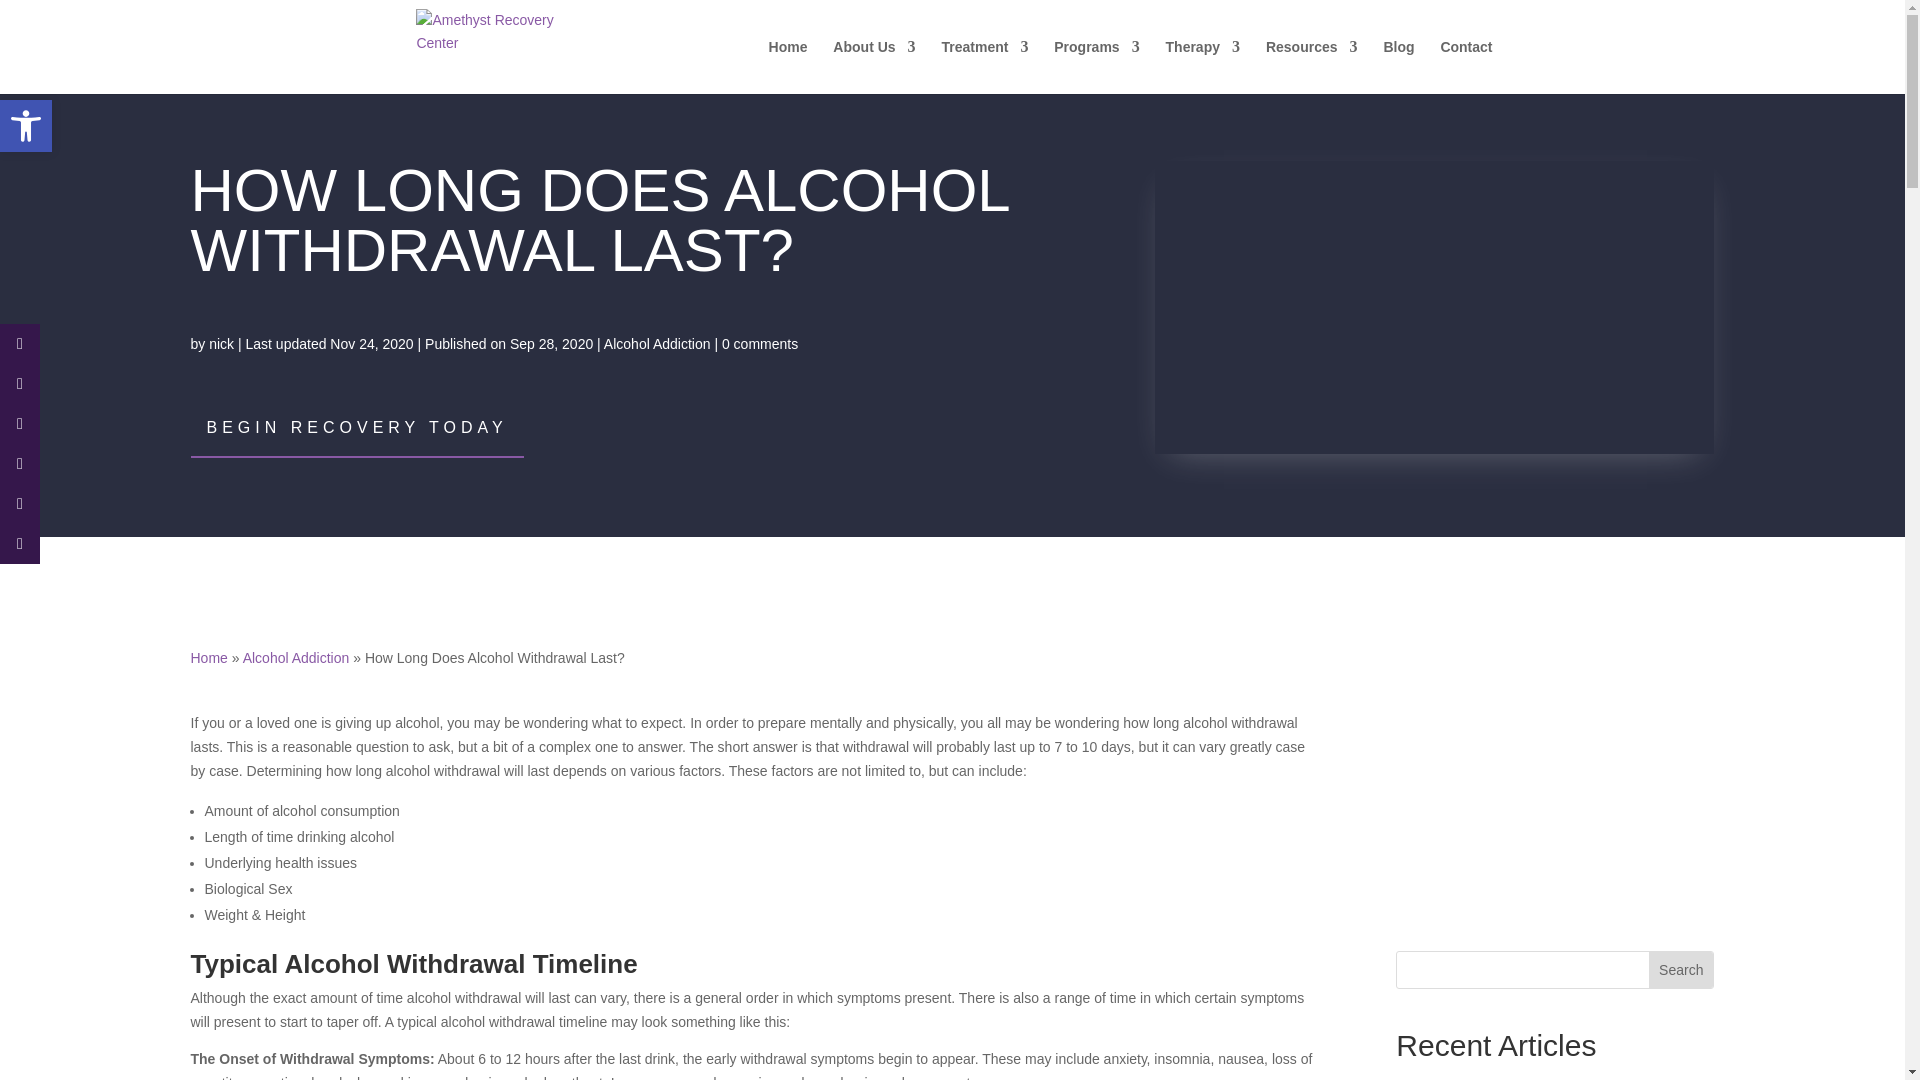 This screenshot has width=1920, height=1080. I want to click on Home, so click(788, 66).